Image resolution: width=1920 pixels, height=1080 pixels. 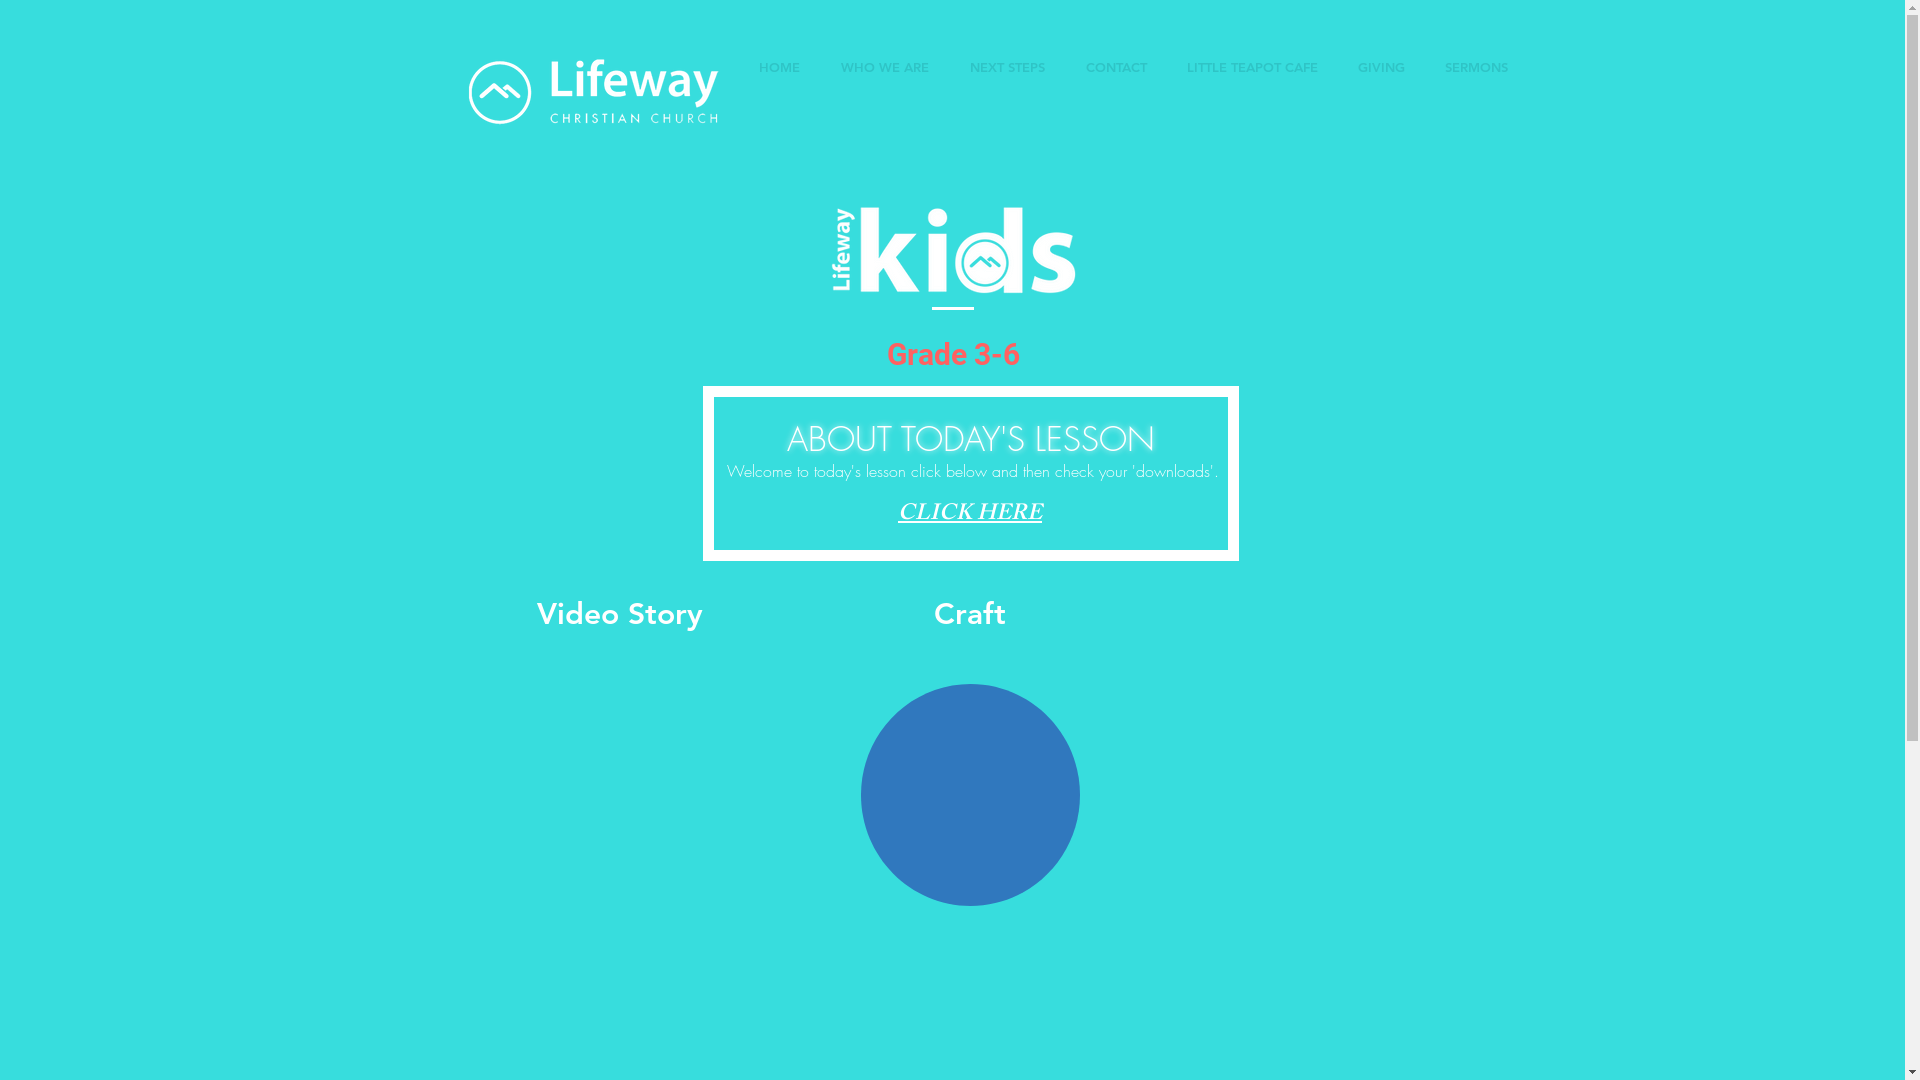 What do you see at coordinates (1008, 67) in the screenshot?
I see `NEXT STEPS` at bounding box center [1008, 67].